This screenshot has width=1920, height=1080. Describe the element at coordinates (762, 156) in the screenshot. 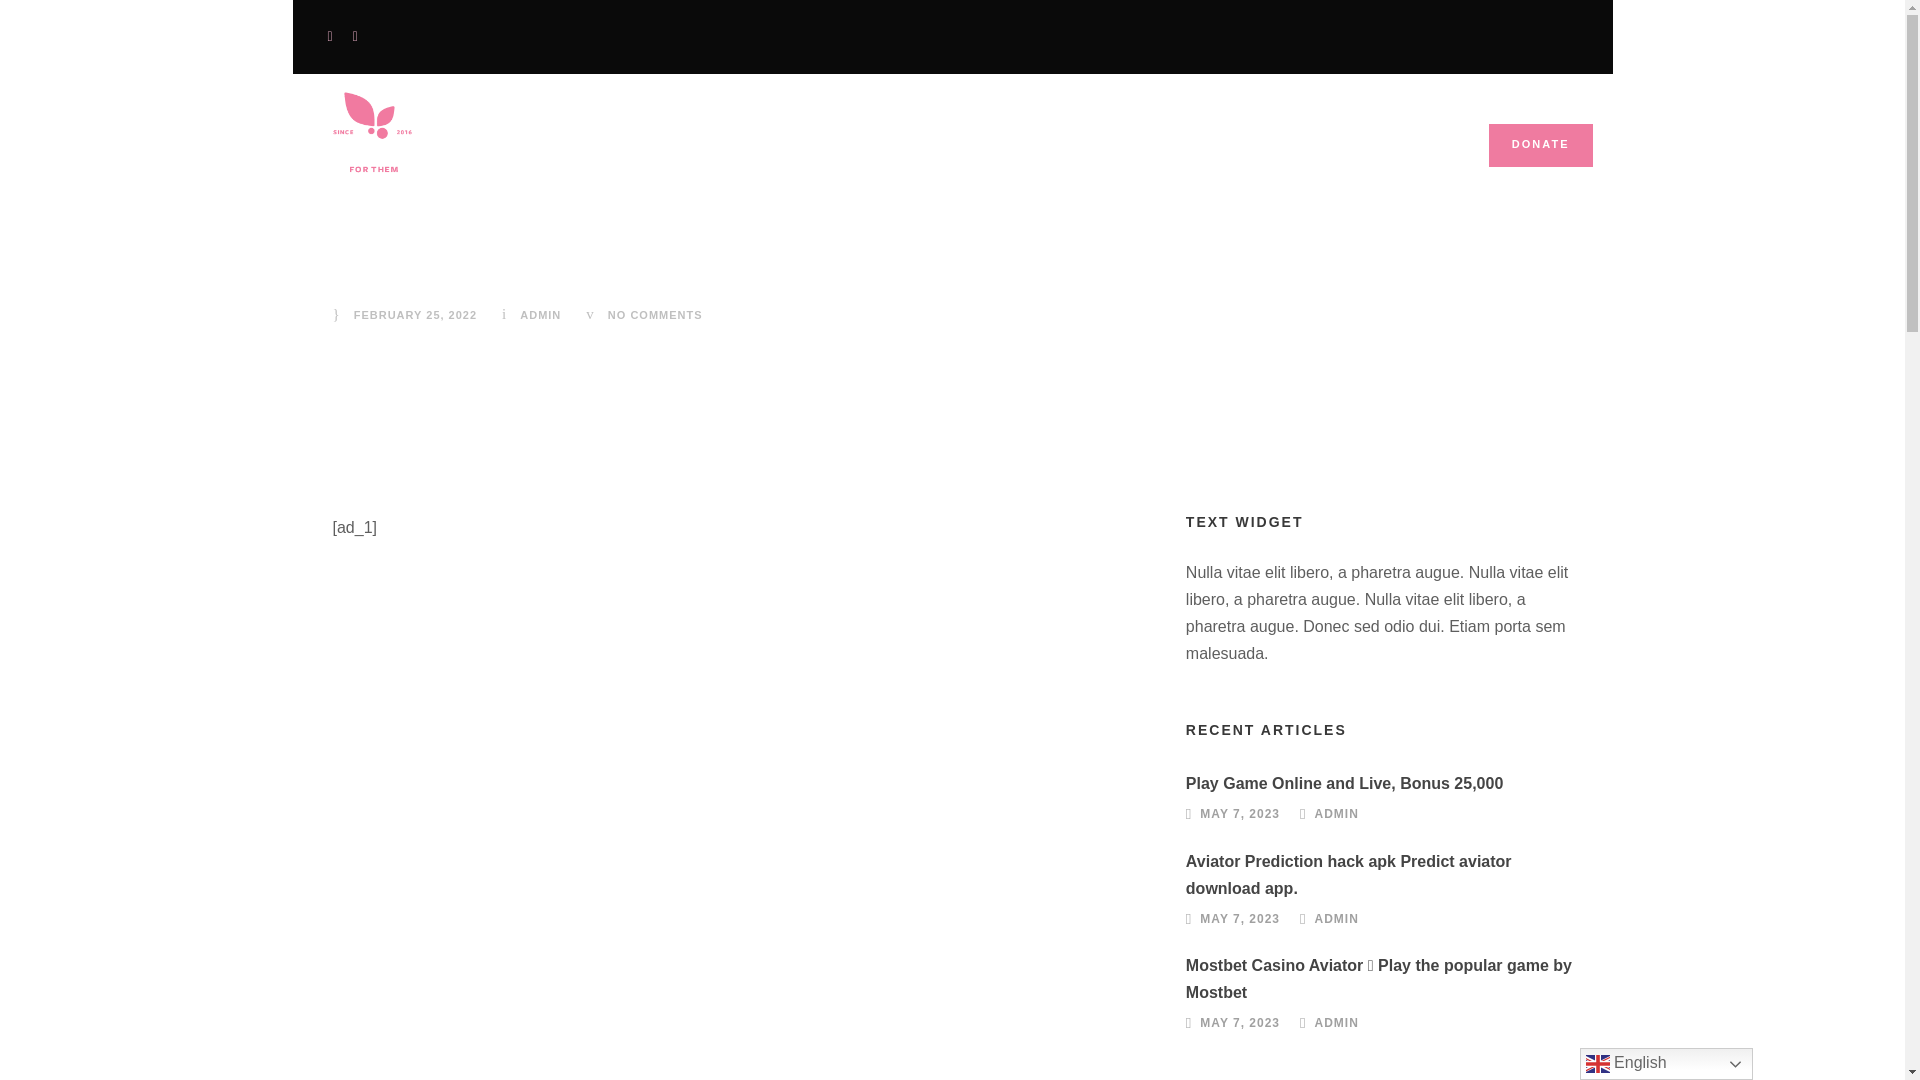

I see `HOME` at that location.